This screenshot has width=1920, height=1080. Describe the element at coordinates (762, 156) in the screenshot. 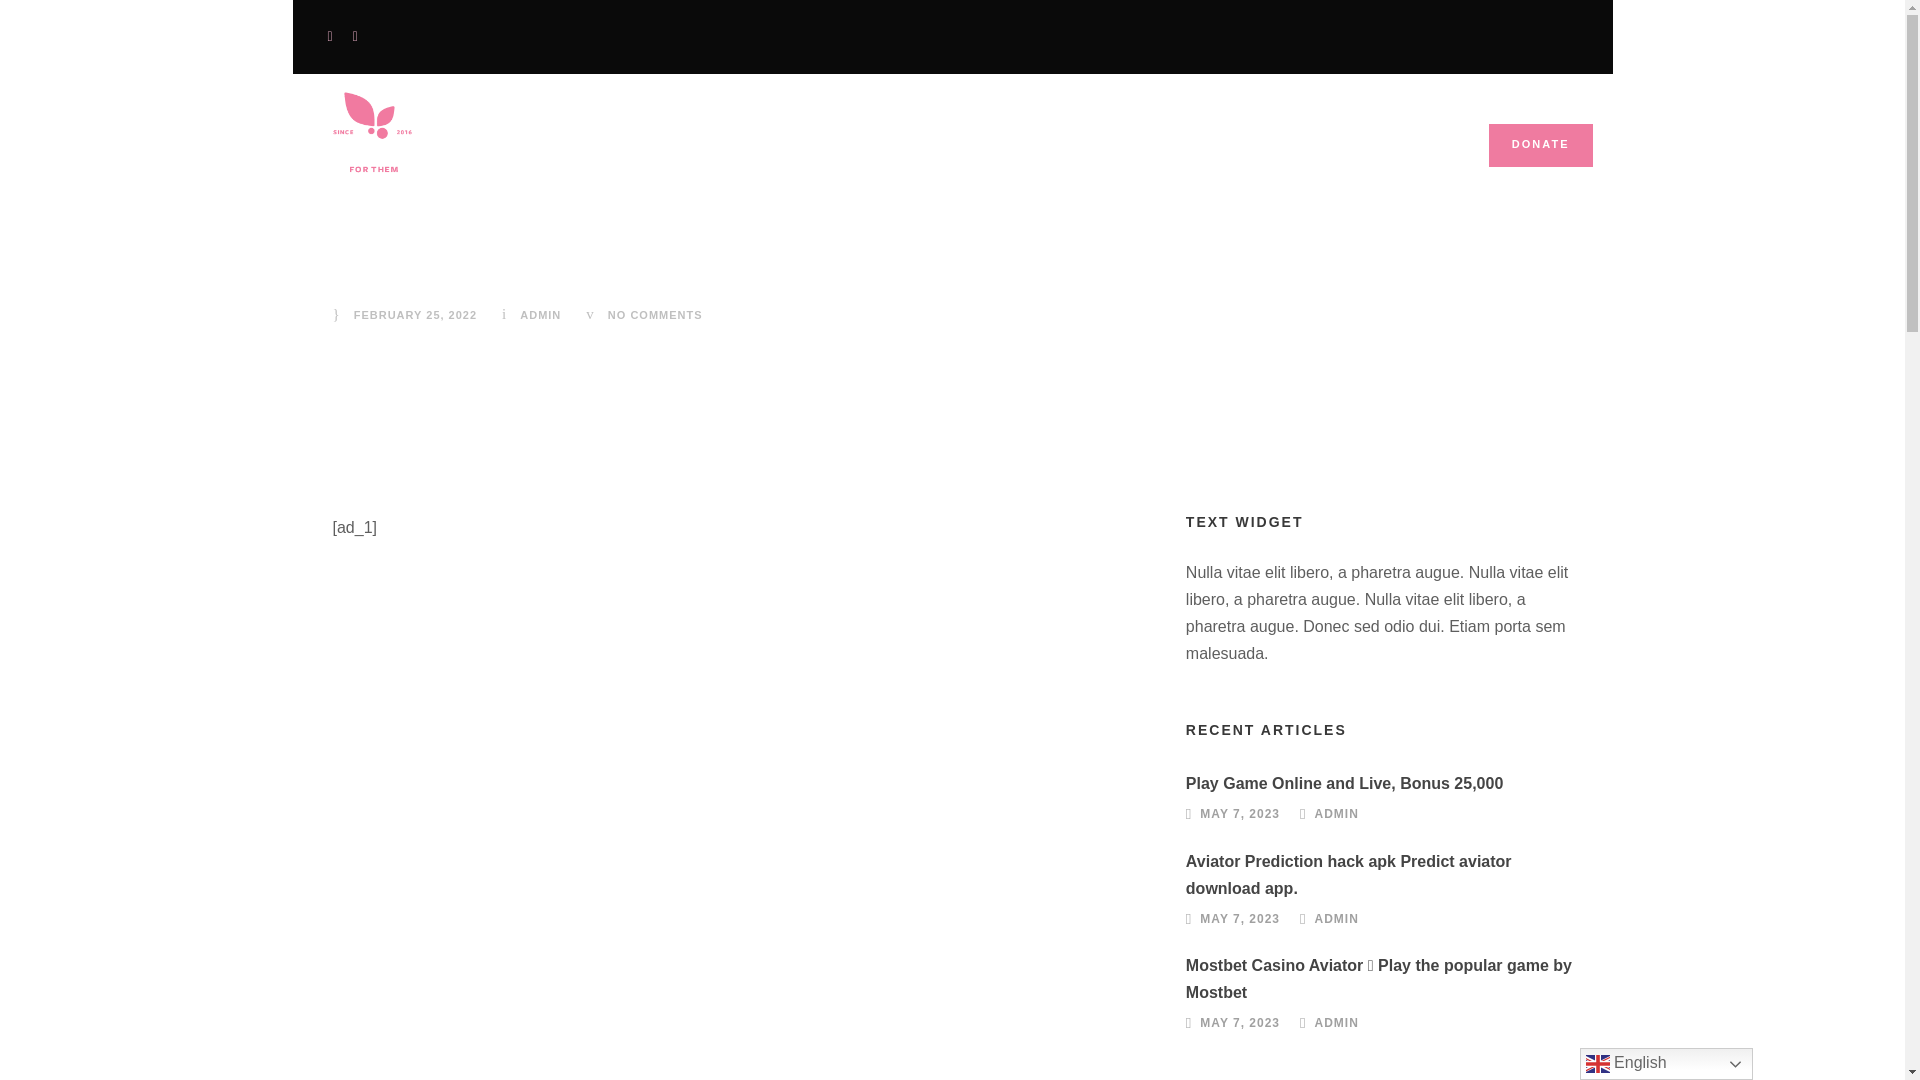

I see `HOME` at that location.